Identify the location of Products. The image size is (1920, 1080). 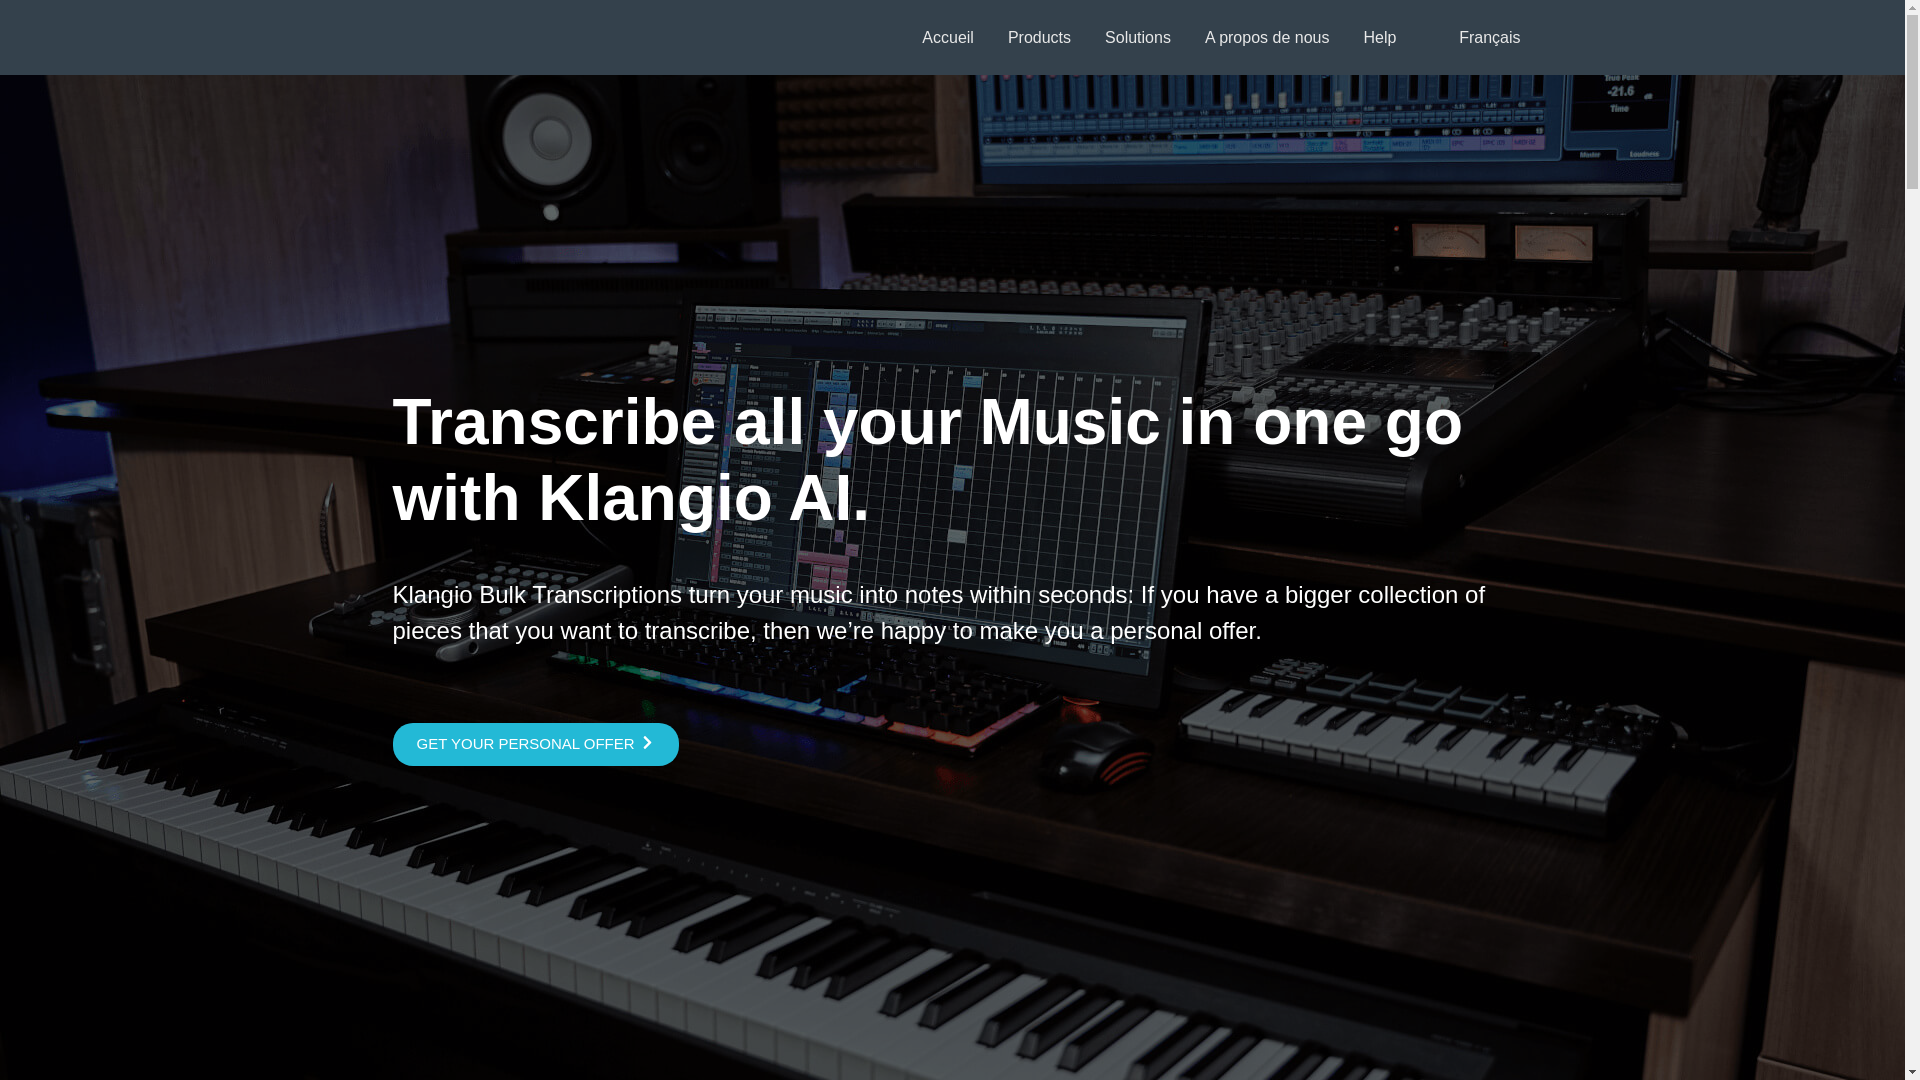
(1040, 37).